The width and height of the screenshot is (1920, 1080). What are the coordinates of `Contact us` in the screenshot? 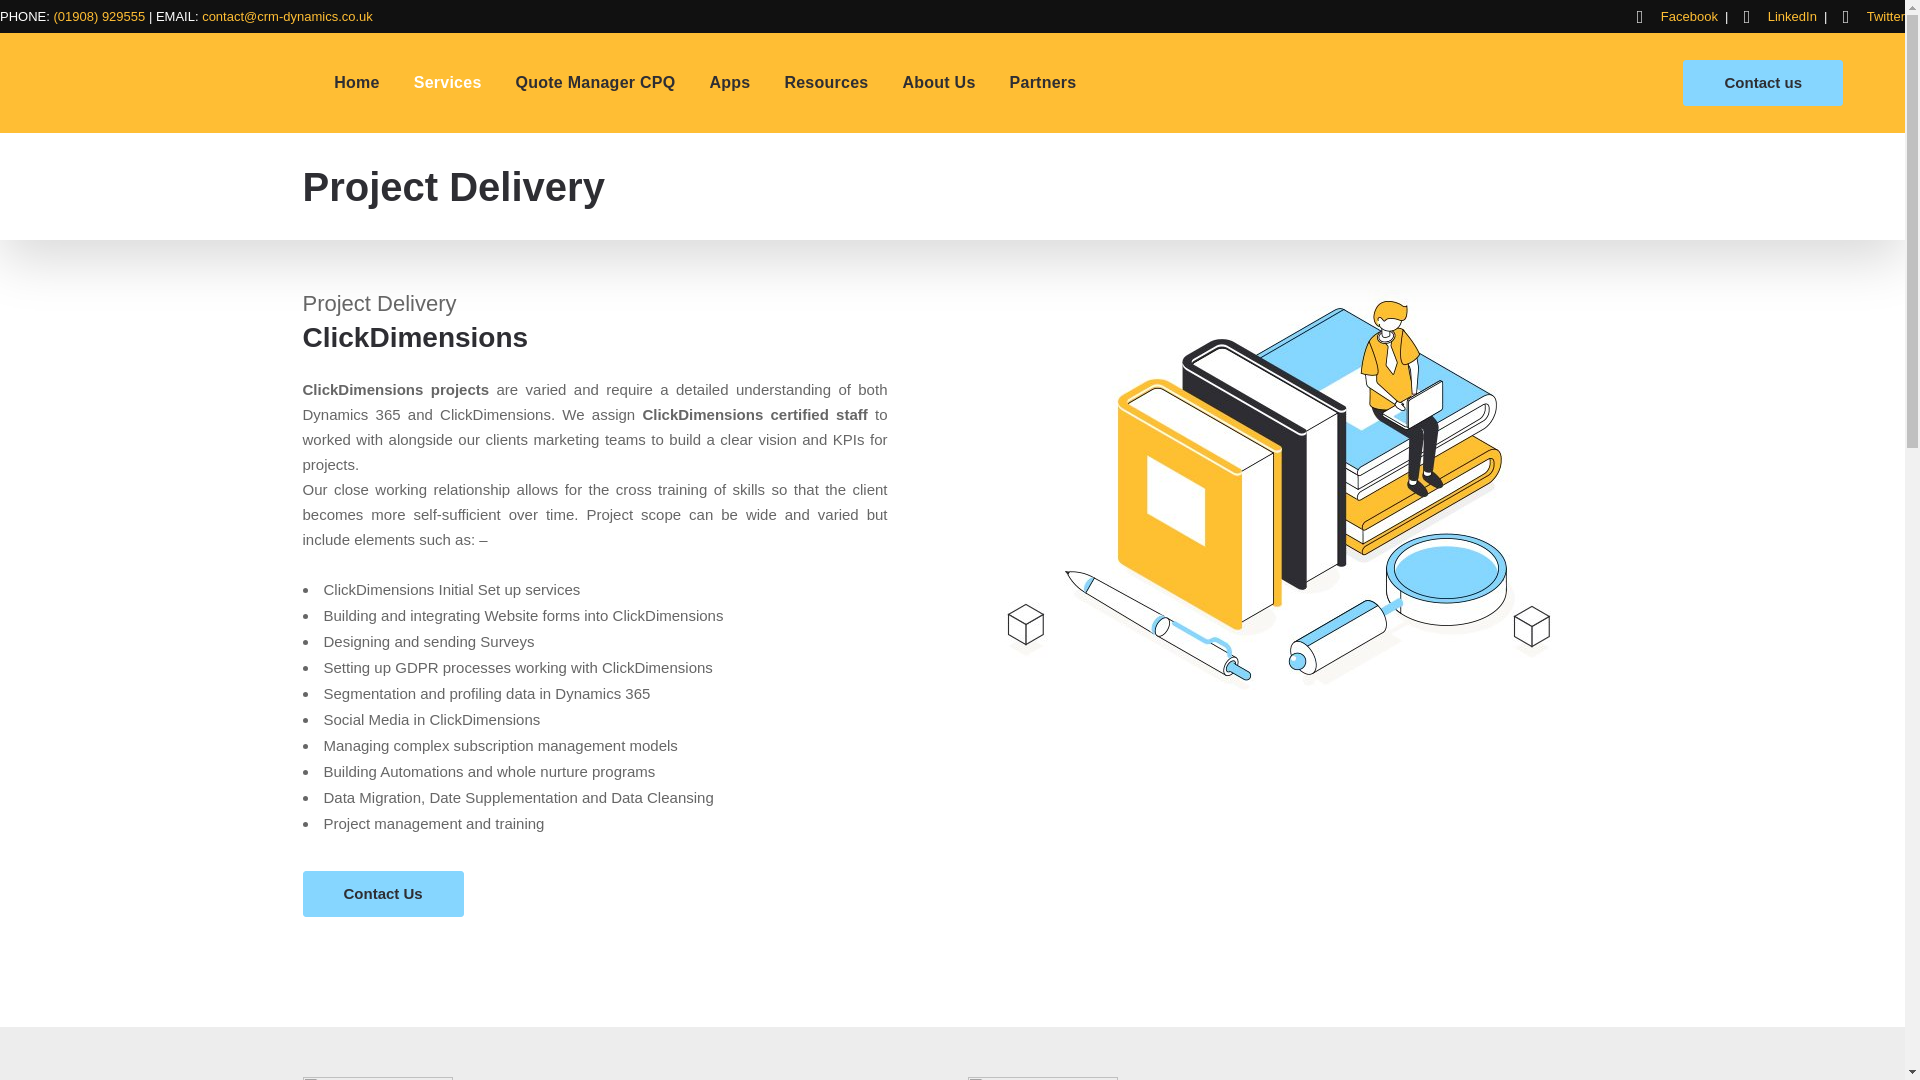 It's located at (1763, 82).